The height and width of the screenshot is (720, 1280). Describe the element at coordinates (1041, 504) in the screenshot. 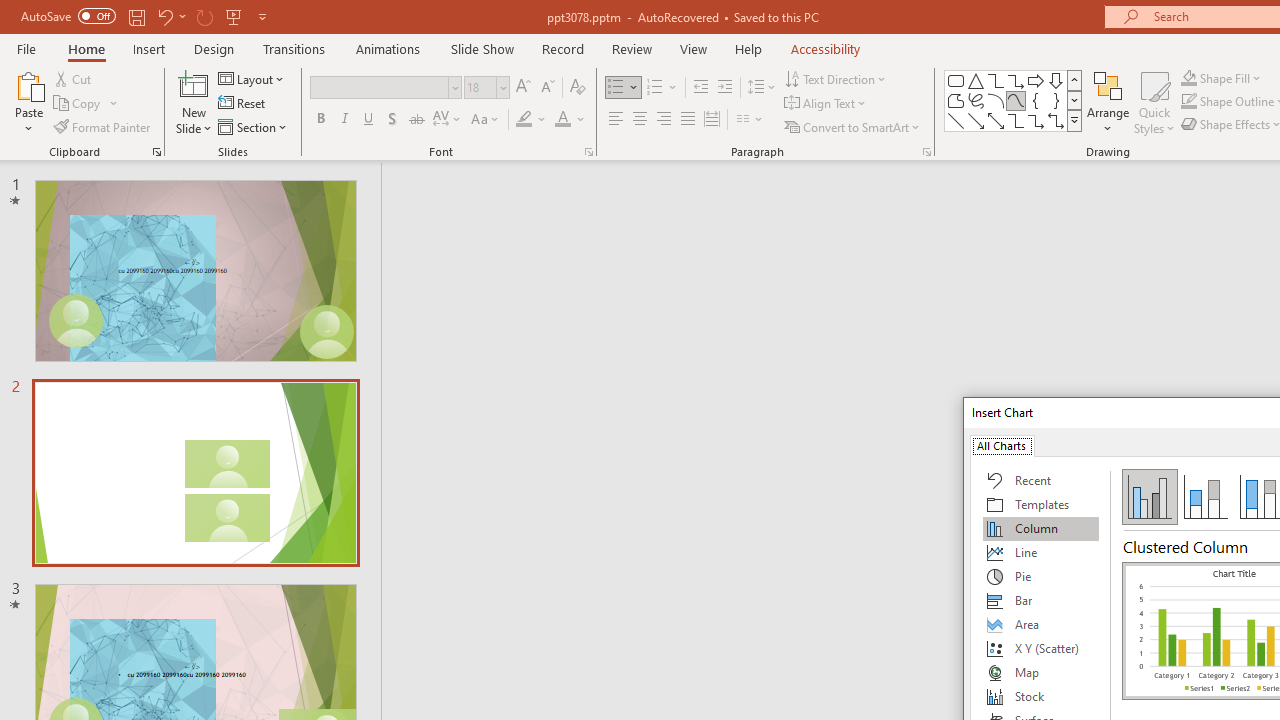

I see `Templates` at that location.